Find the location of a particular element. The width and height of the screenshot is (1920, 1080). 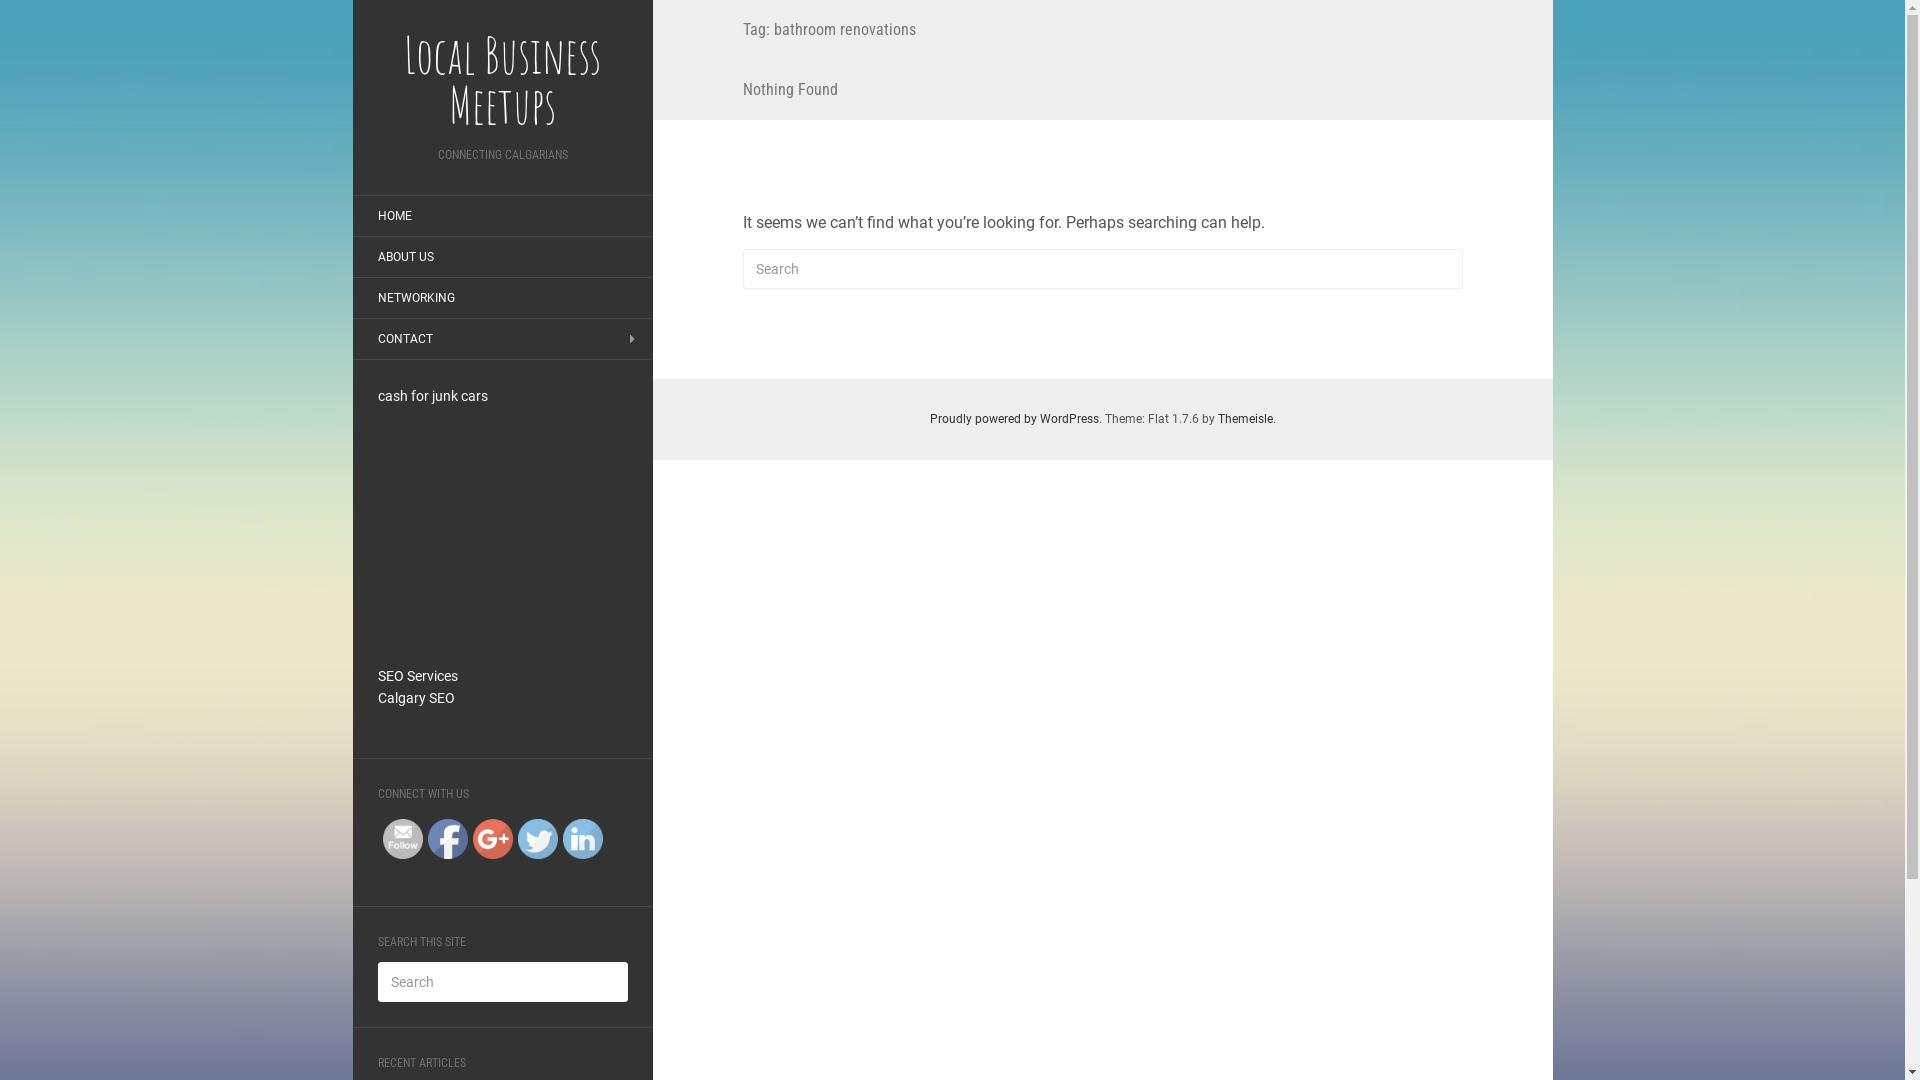

NETWORKING is located at coordinates (416, 298).